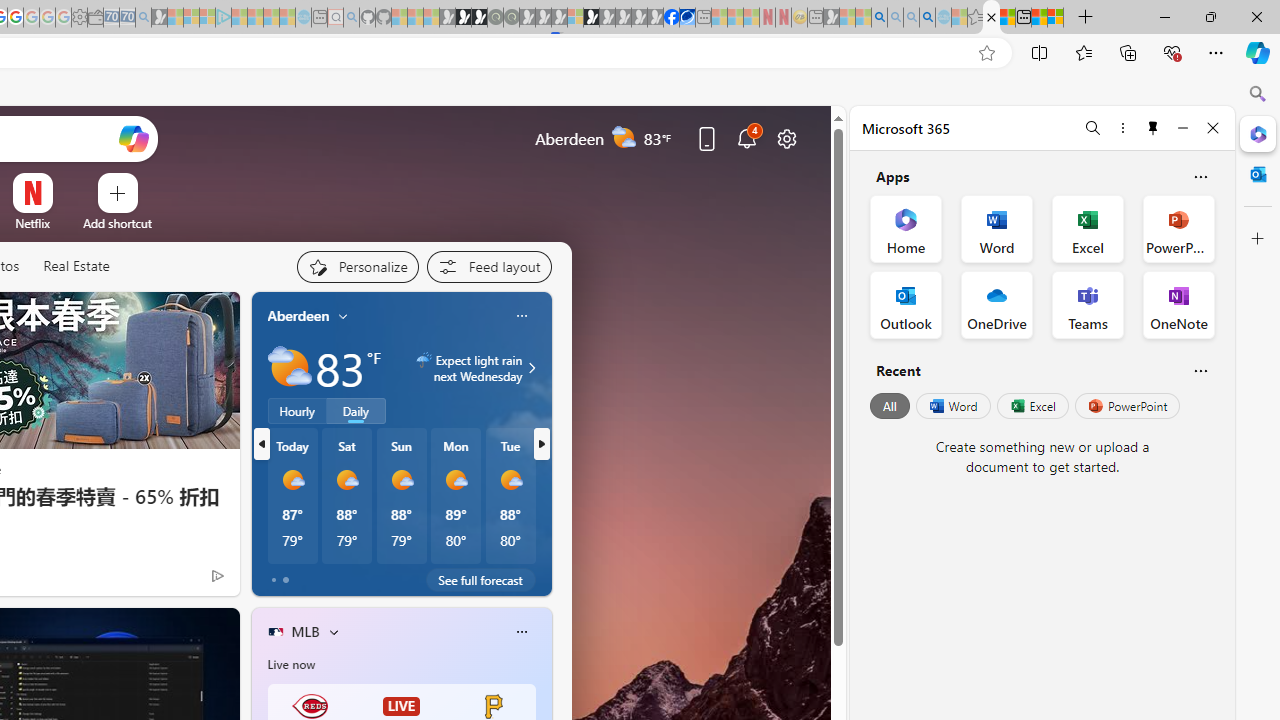 Image resolution: width=1280 pixels, height=720 pixels. Describe the element at coordinates (218, 576) in the screenshot. I see `Ad Choice` at that location.